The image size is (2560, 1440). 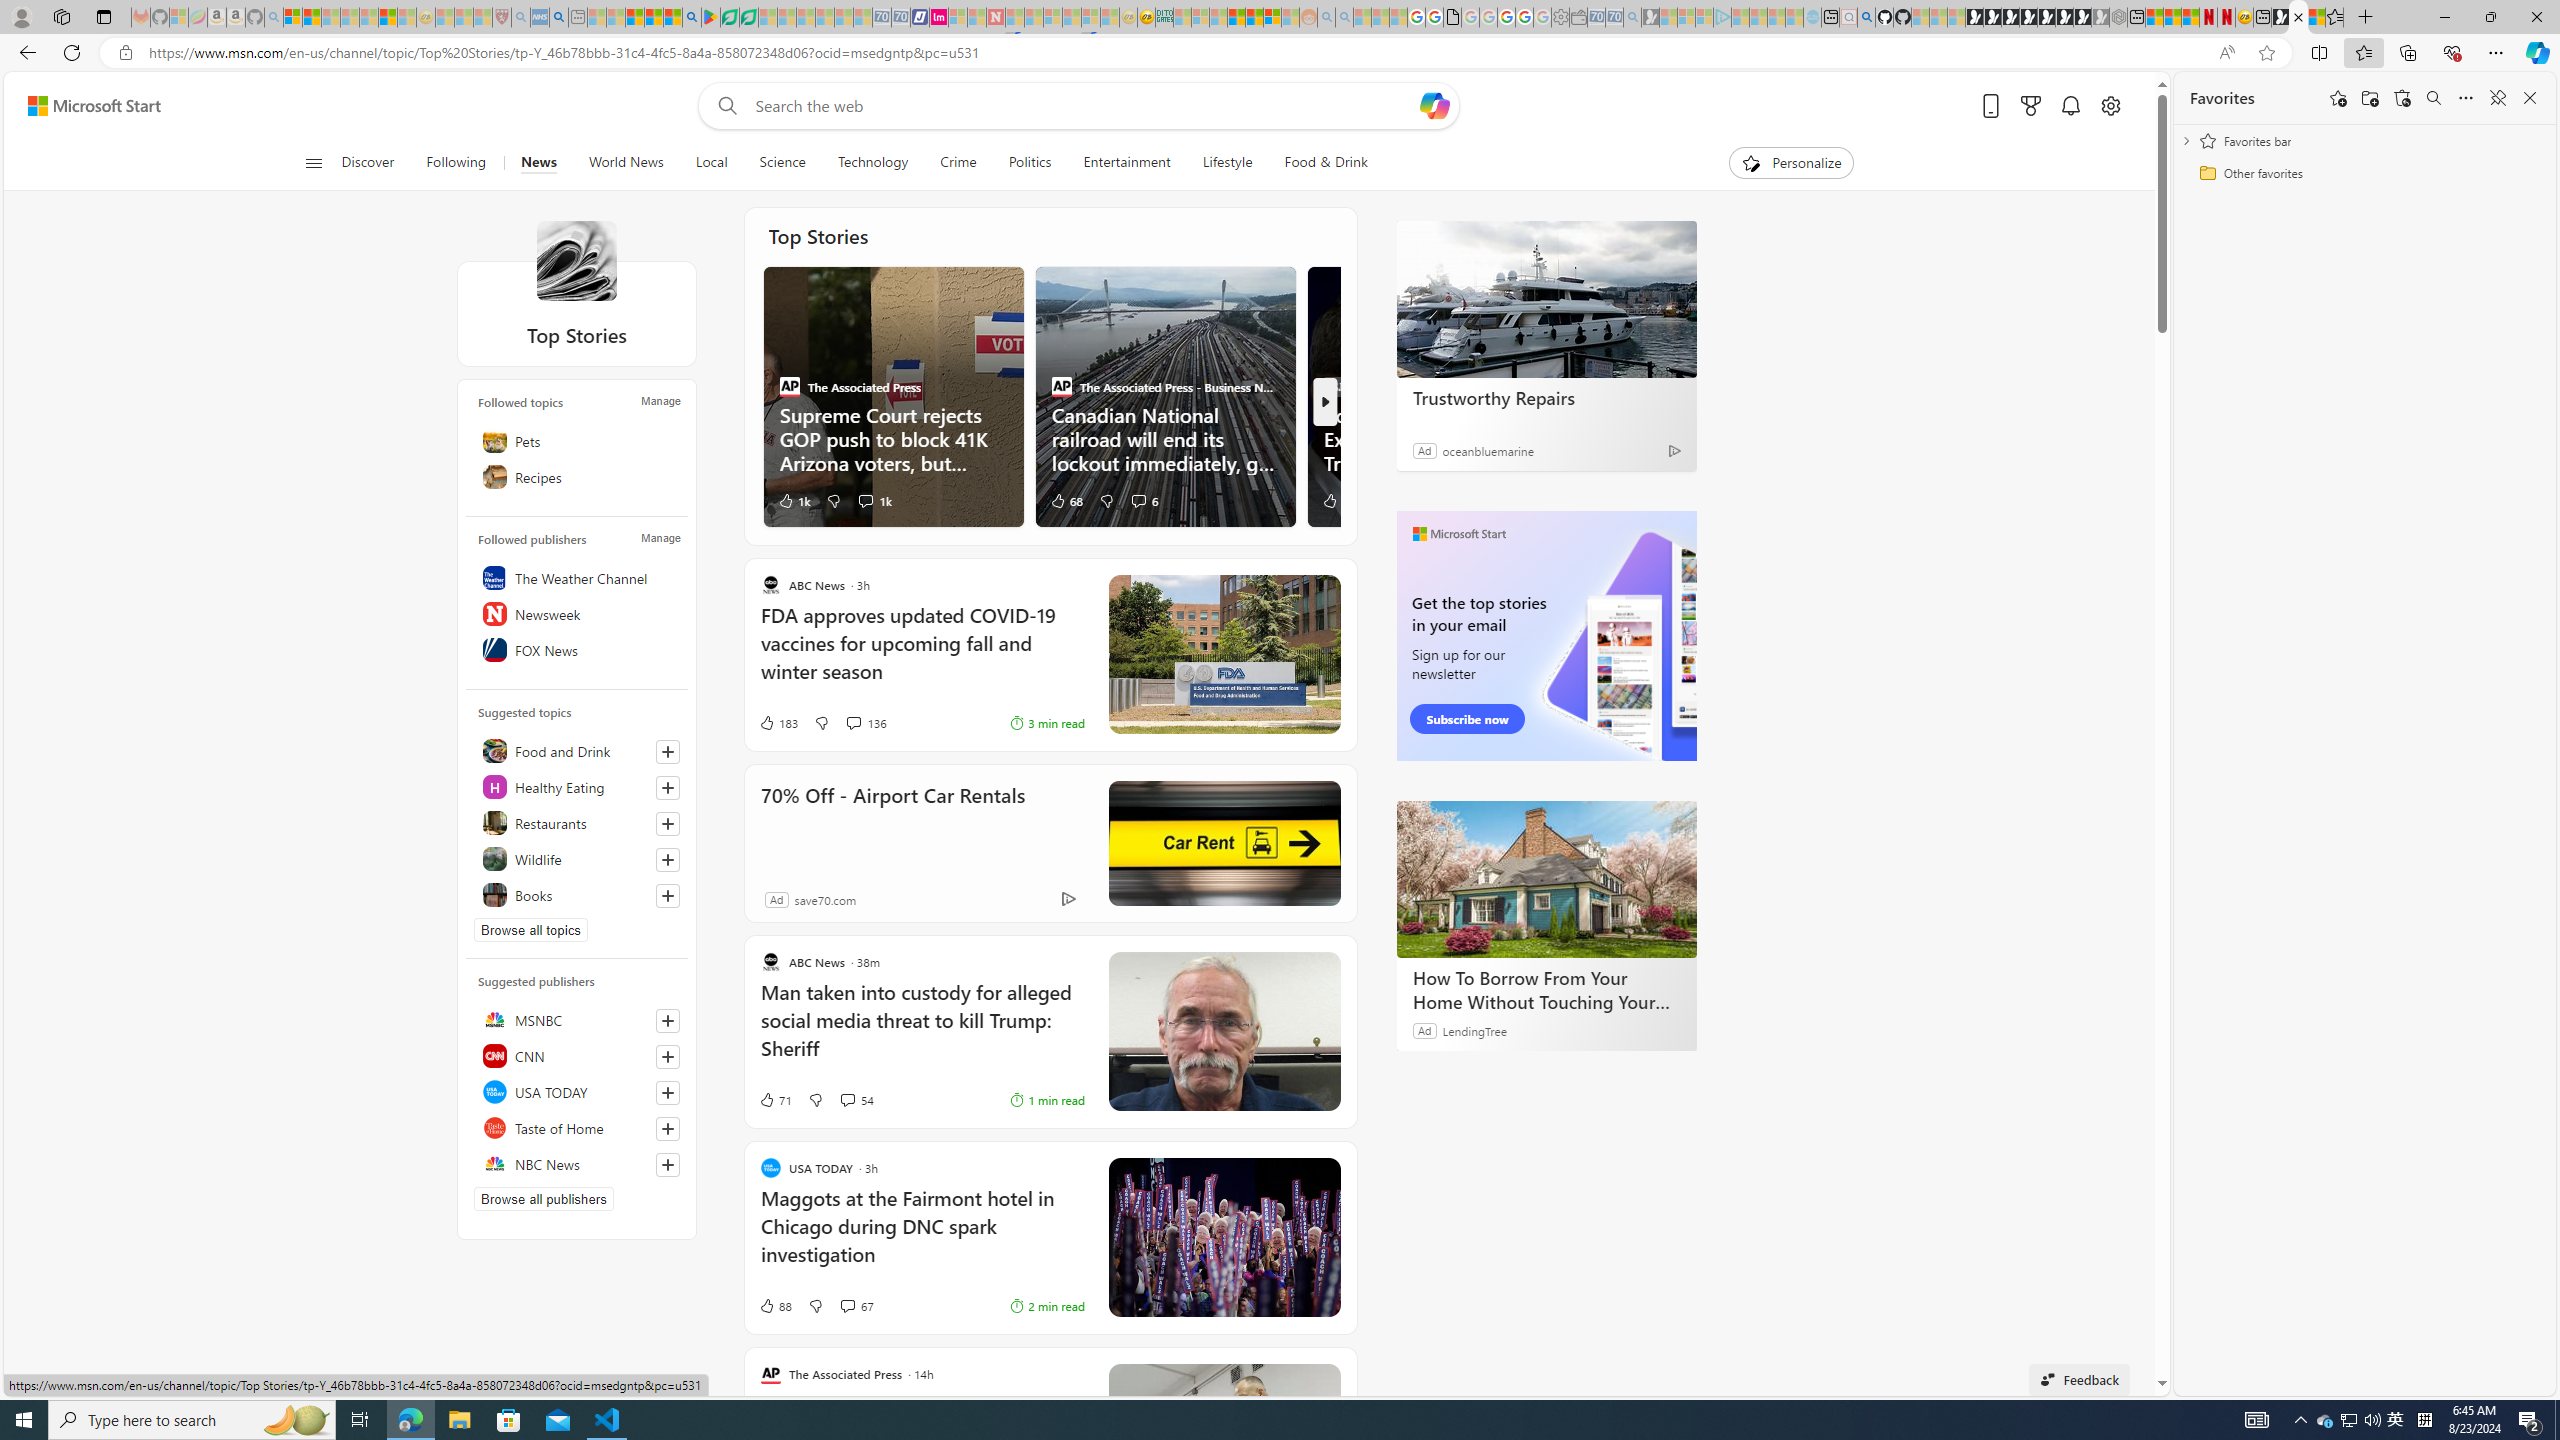 I want to click on Food and Drink, so click(x=576, y=750).